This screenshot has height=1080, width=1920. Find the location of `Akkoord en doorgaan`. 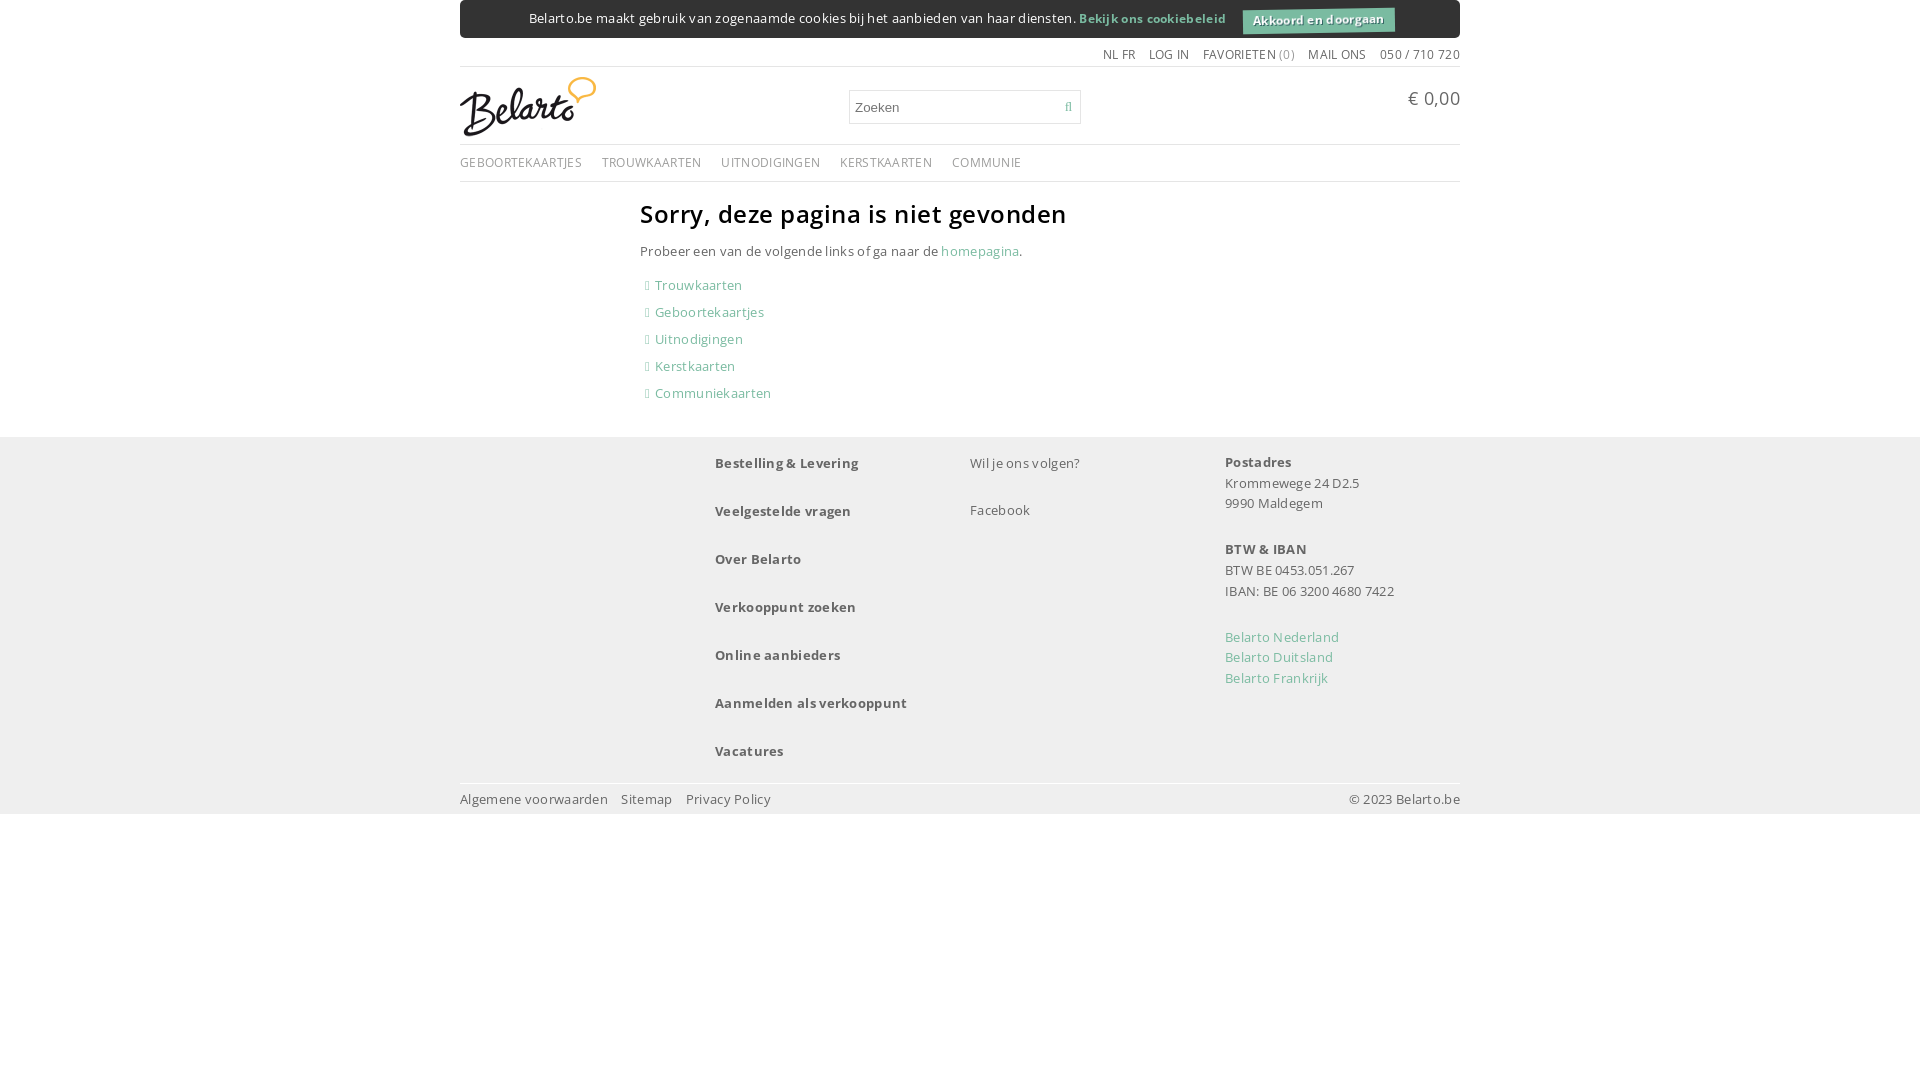

Akkoord en doorgaan is located at coordinates (1316, 17).